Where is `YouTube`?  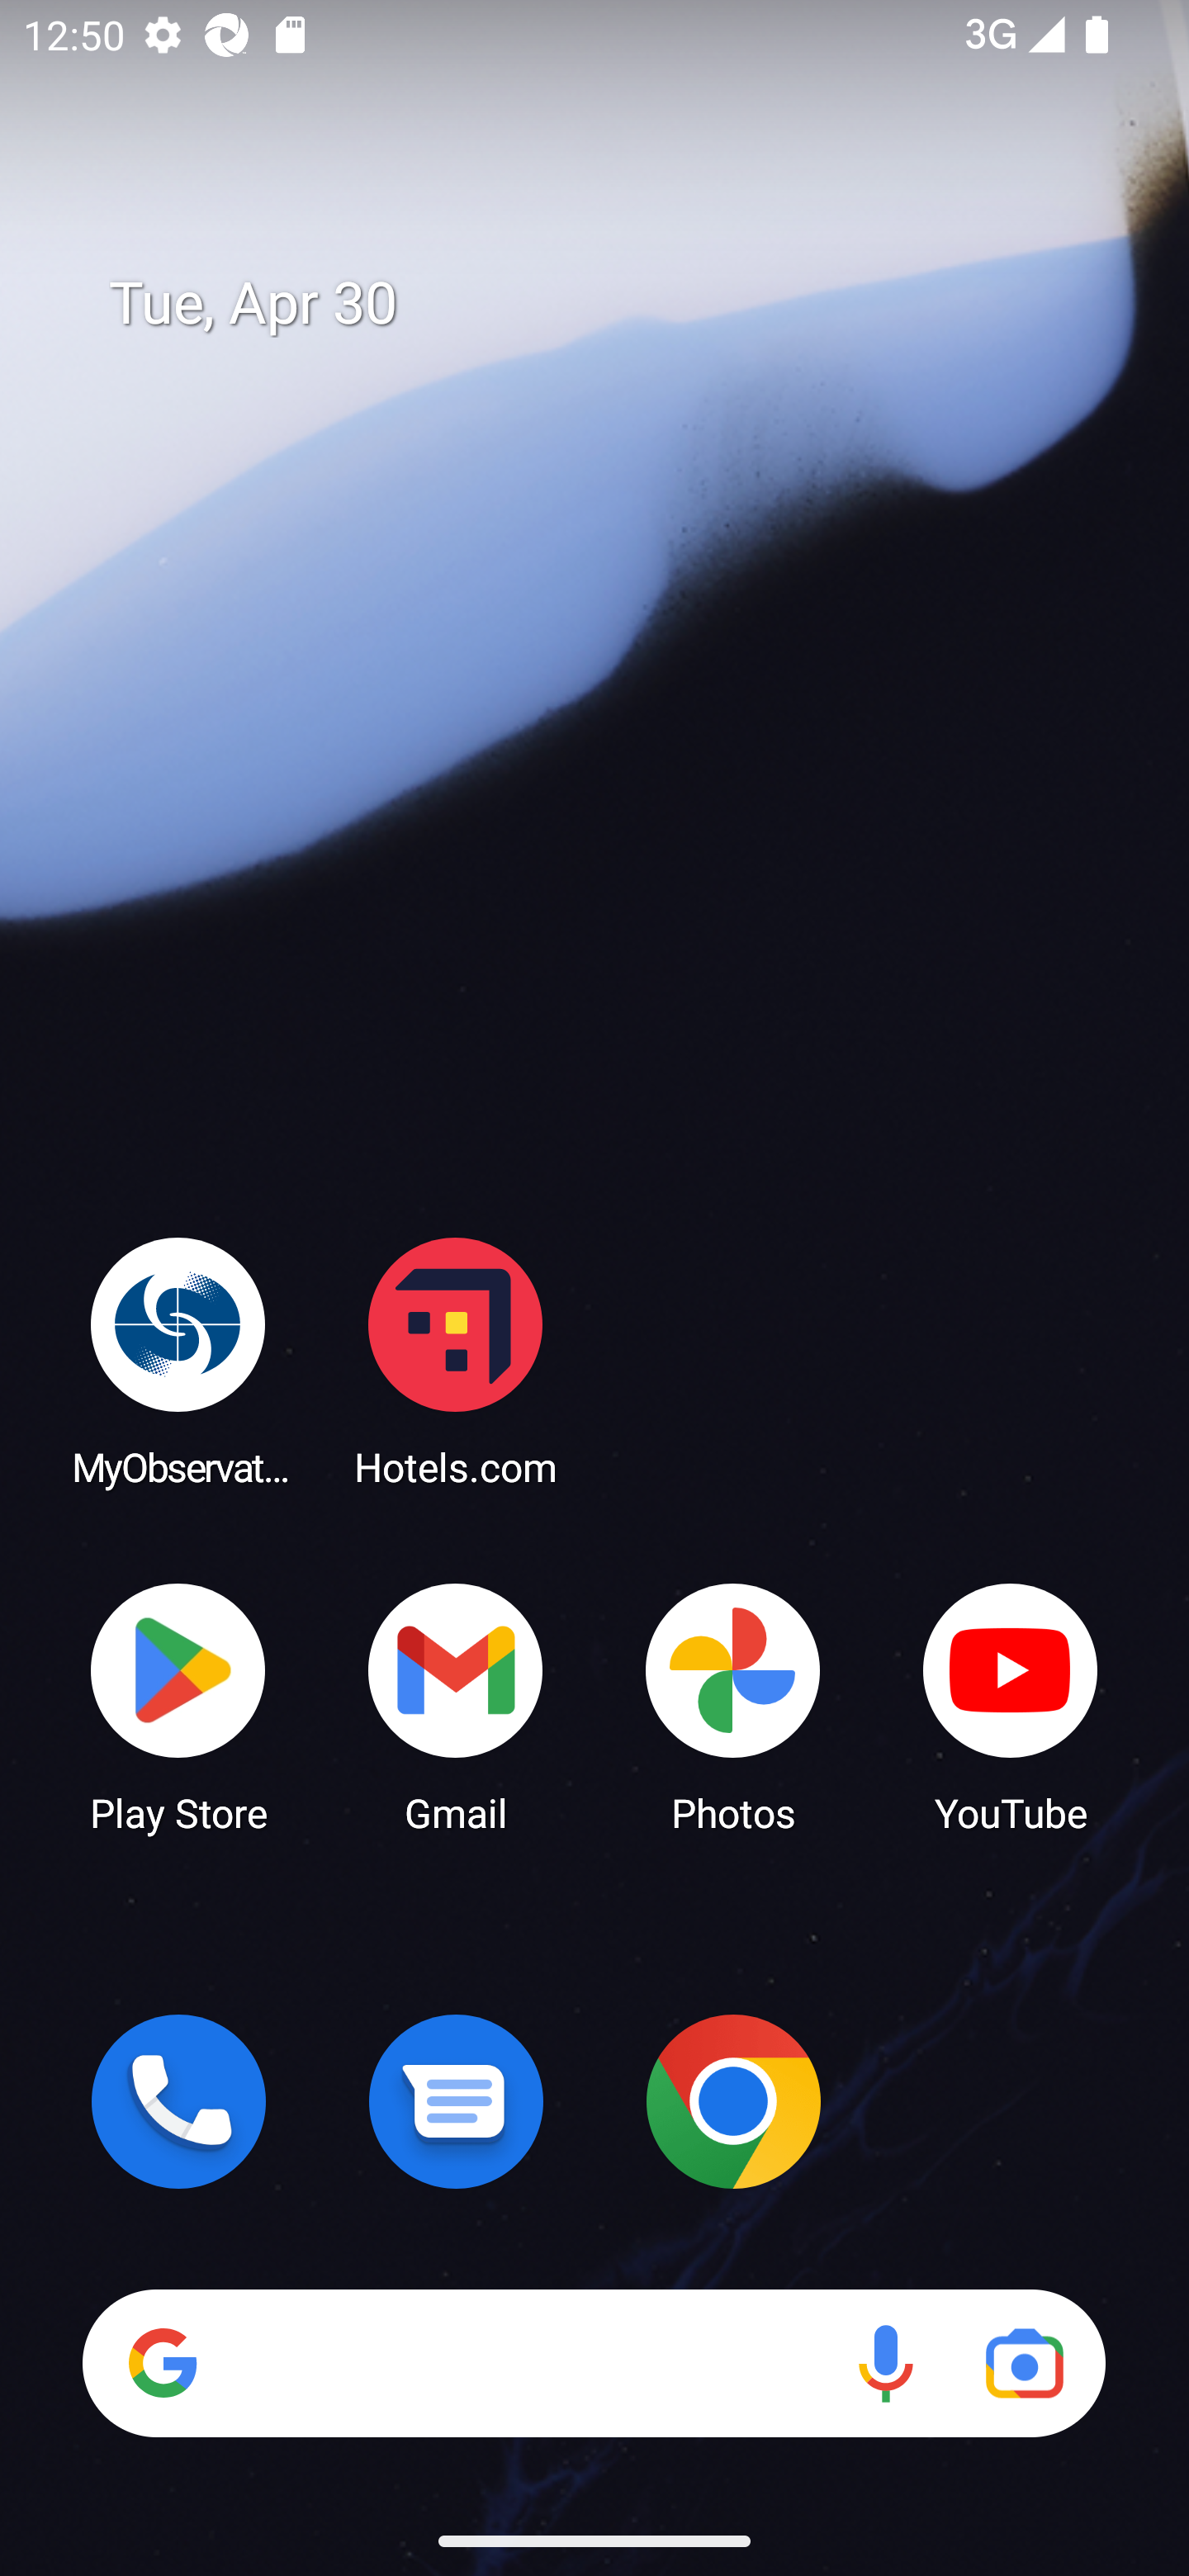 YouTube is located at coordinates (1011, 1706).